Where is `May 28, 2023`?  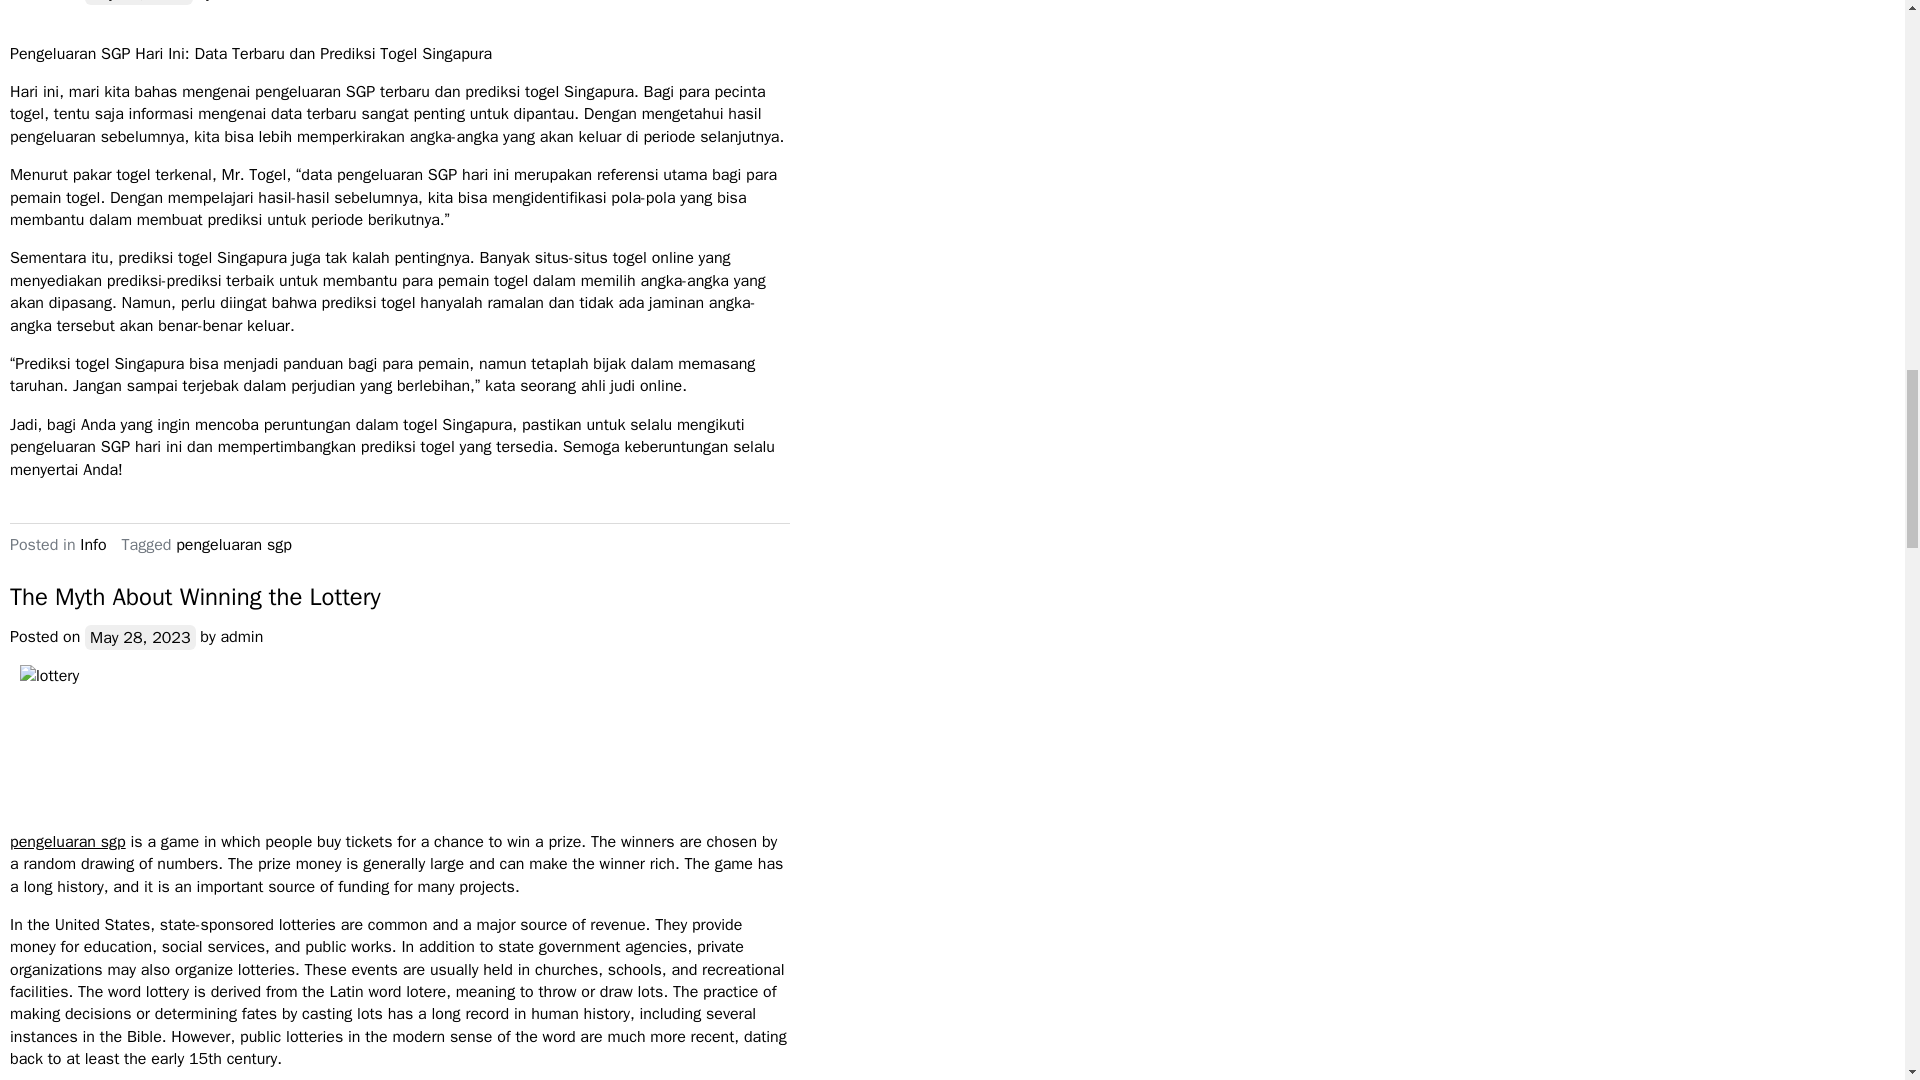 May 28, 2023 is located at coordinates (140, 638).